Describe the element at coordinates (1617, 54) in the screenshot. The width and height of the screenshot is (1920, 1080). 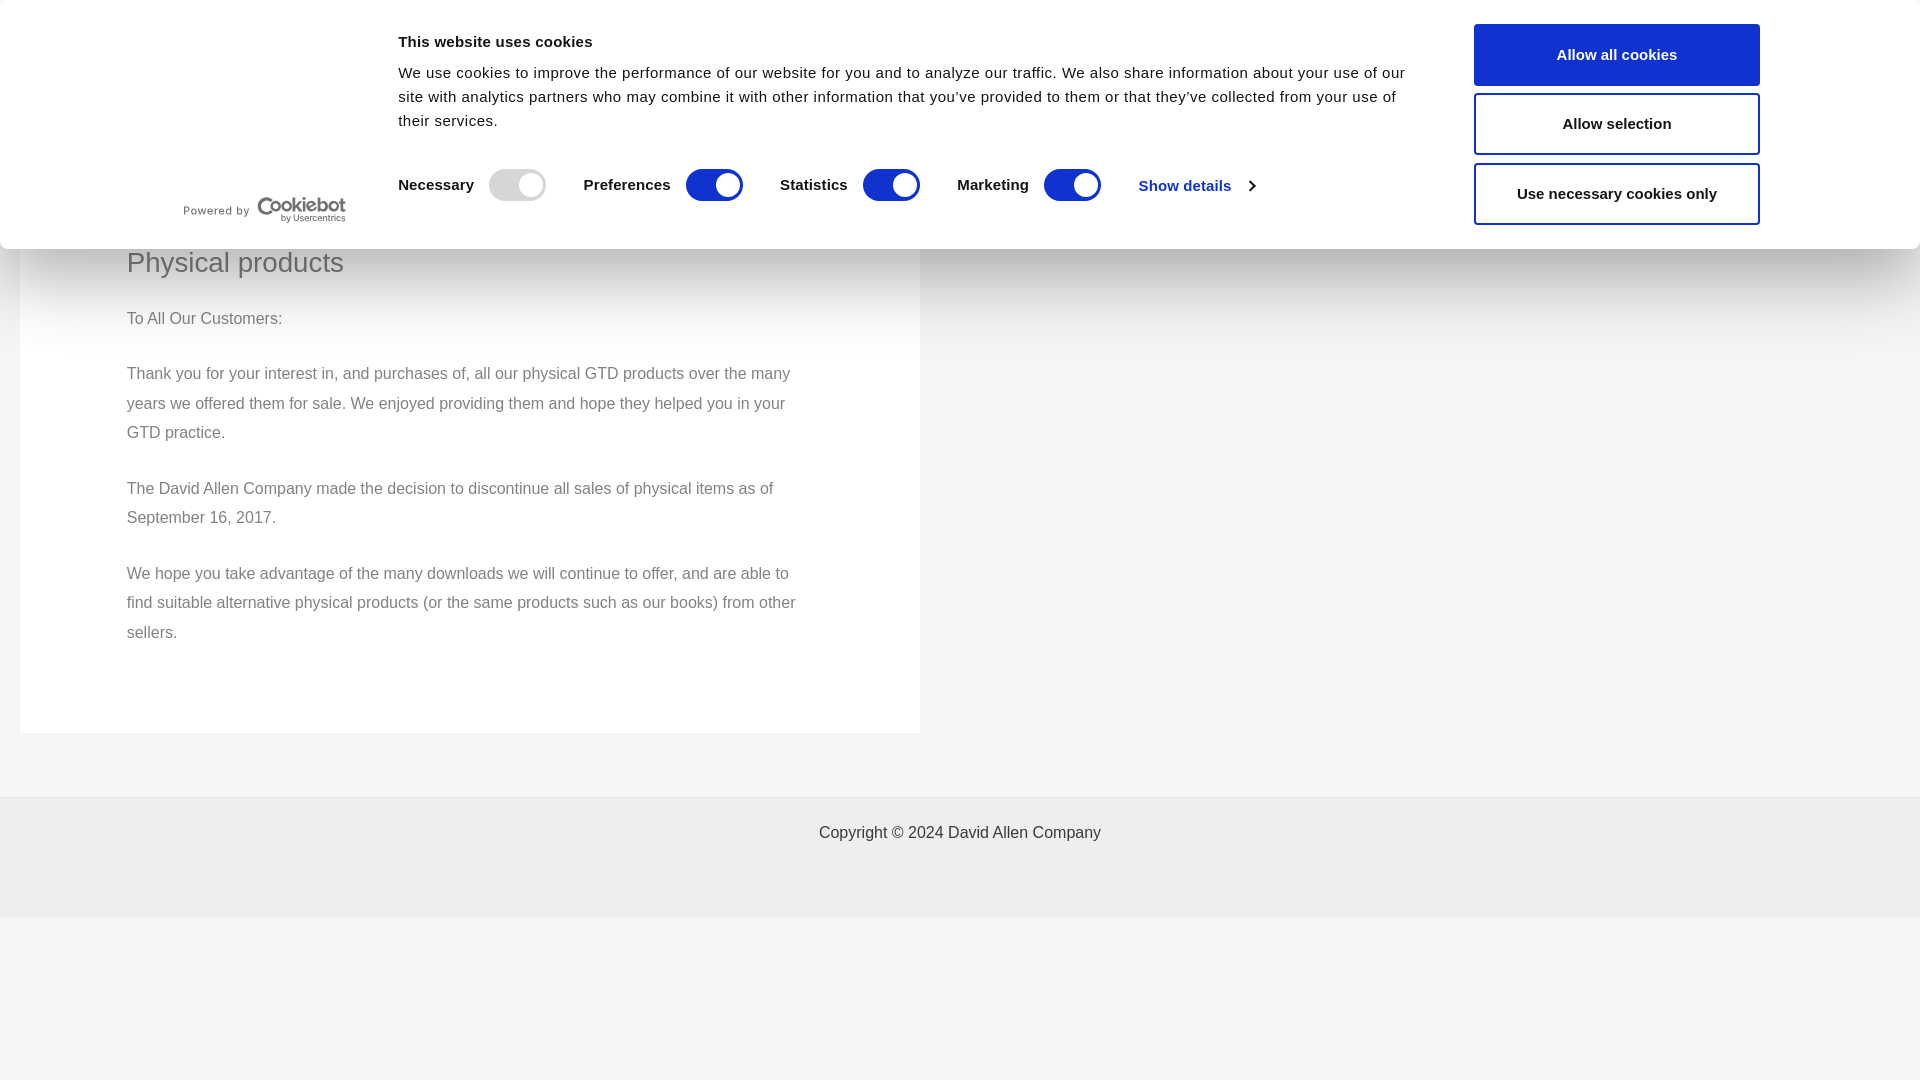
I see `Allow all cookies` at that location.